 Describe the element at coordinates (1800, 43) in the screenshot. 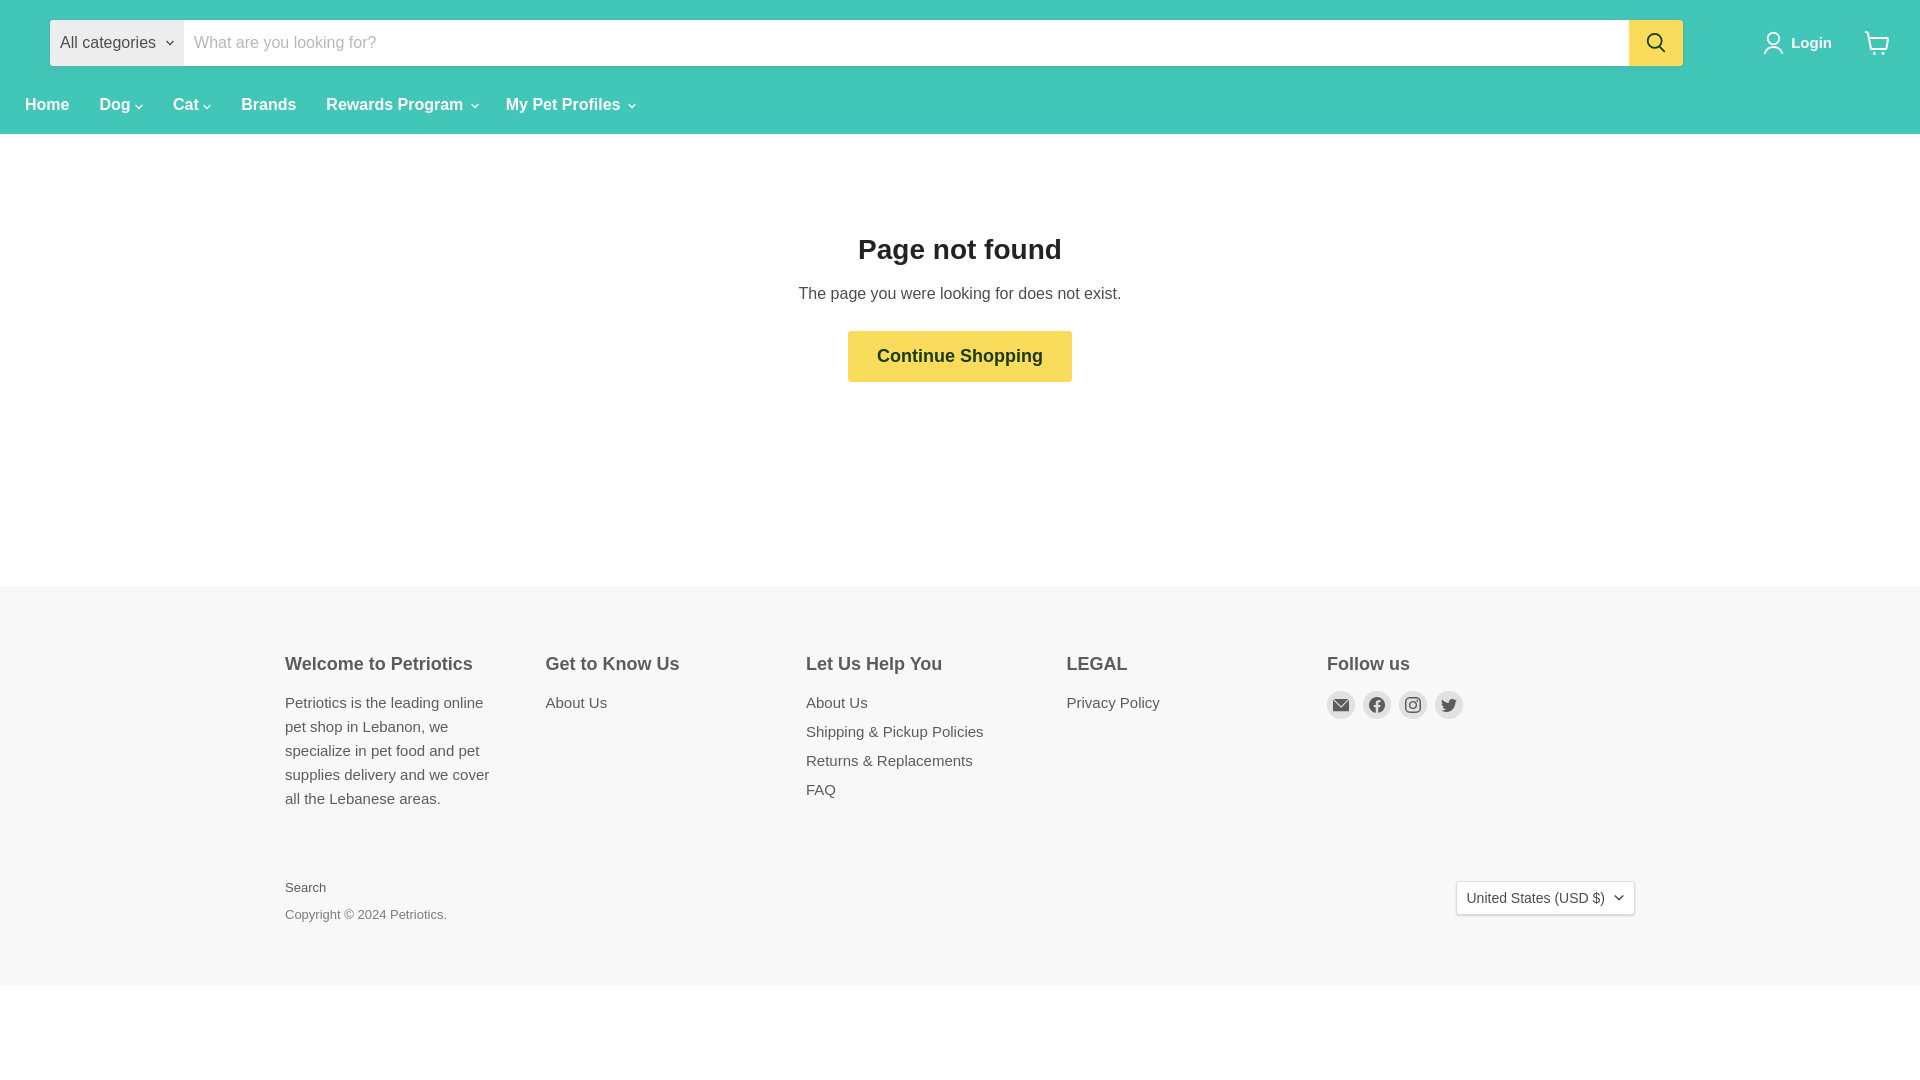

I see `Login` at that location.